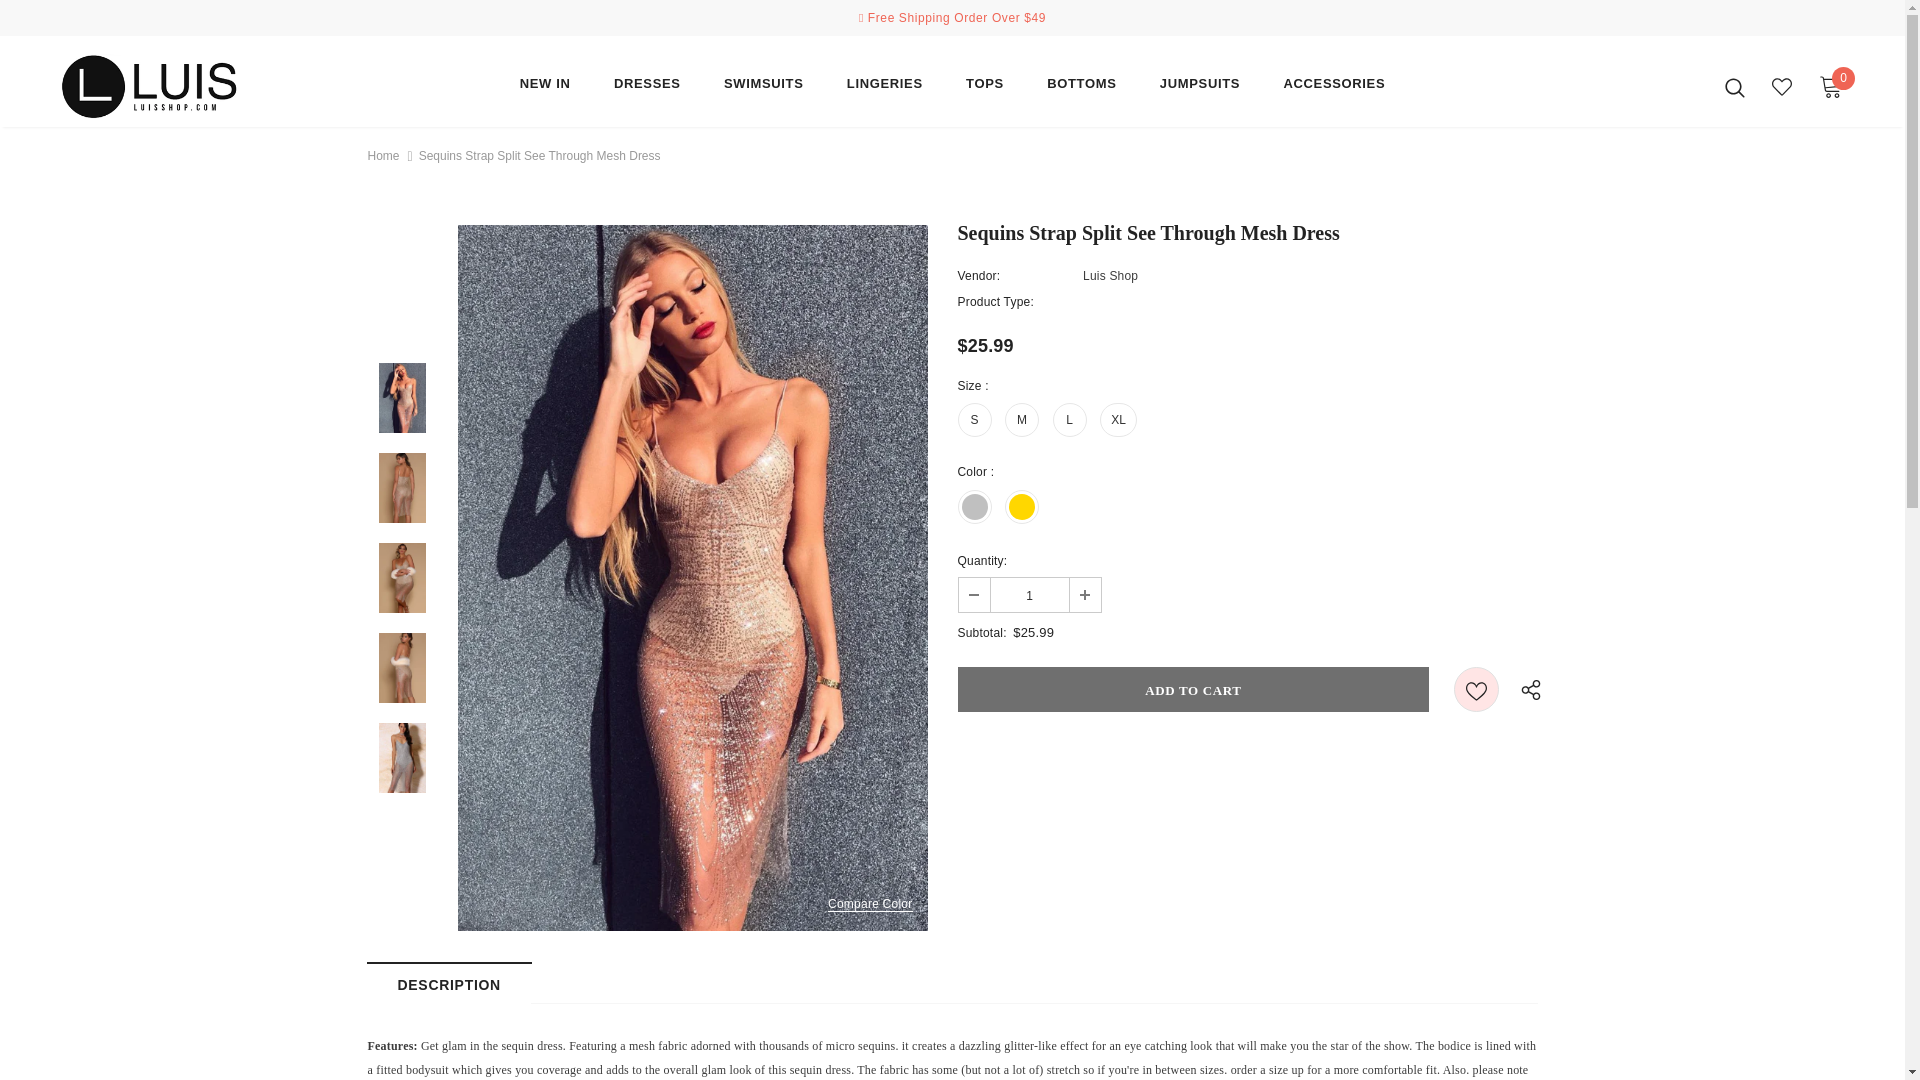  Describe the element at coordinates (984, 88) in the screenshot. I see `TOPS` at that location.